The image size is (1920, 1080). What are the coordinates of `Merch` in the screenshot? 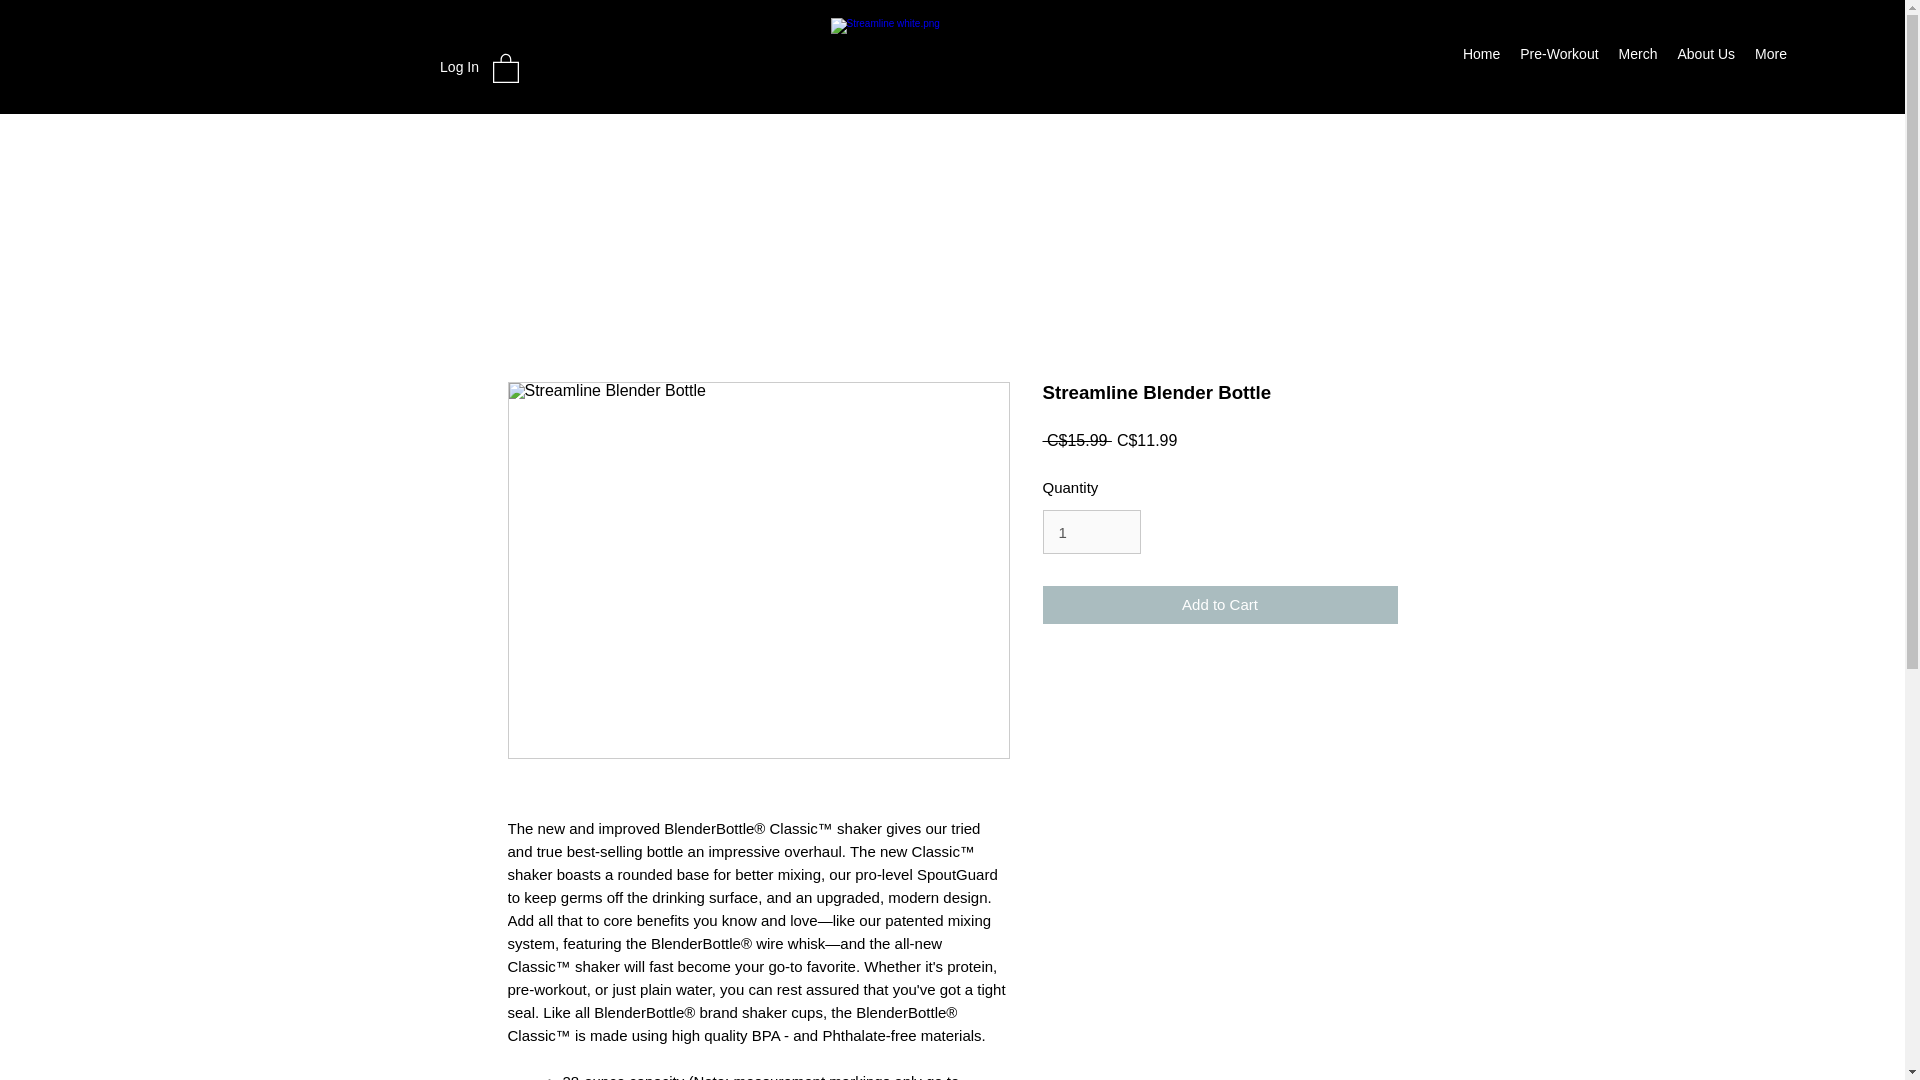 It's located at (1638, 57).